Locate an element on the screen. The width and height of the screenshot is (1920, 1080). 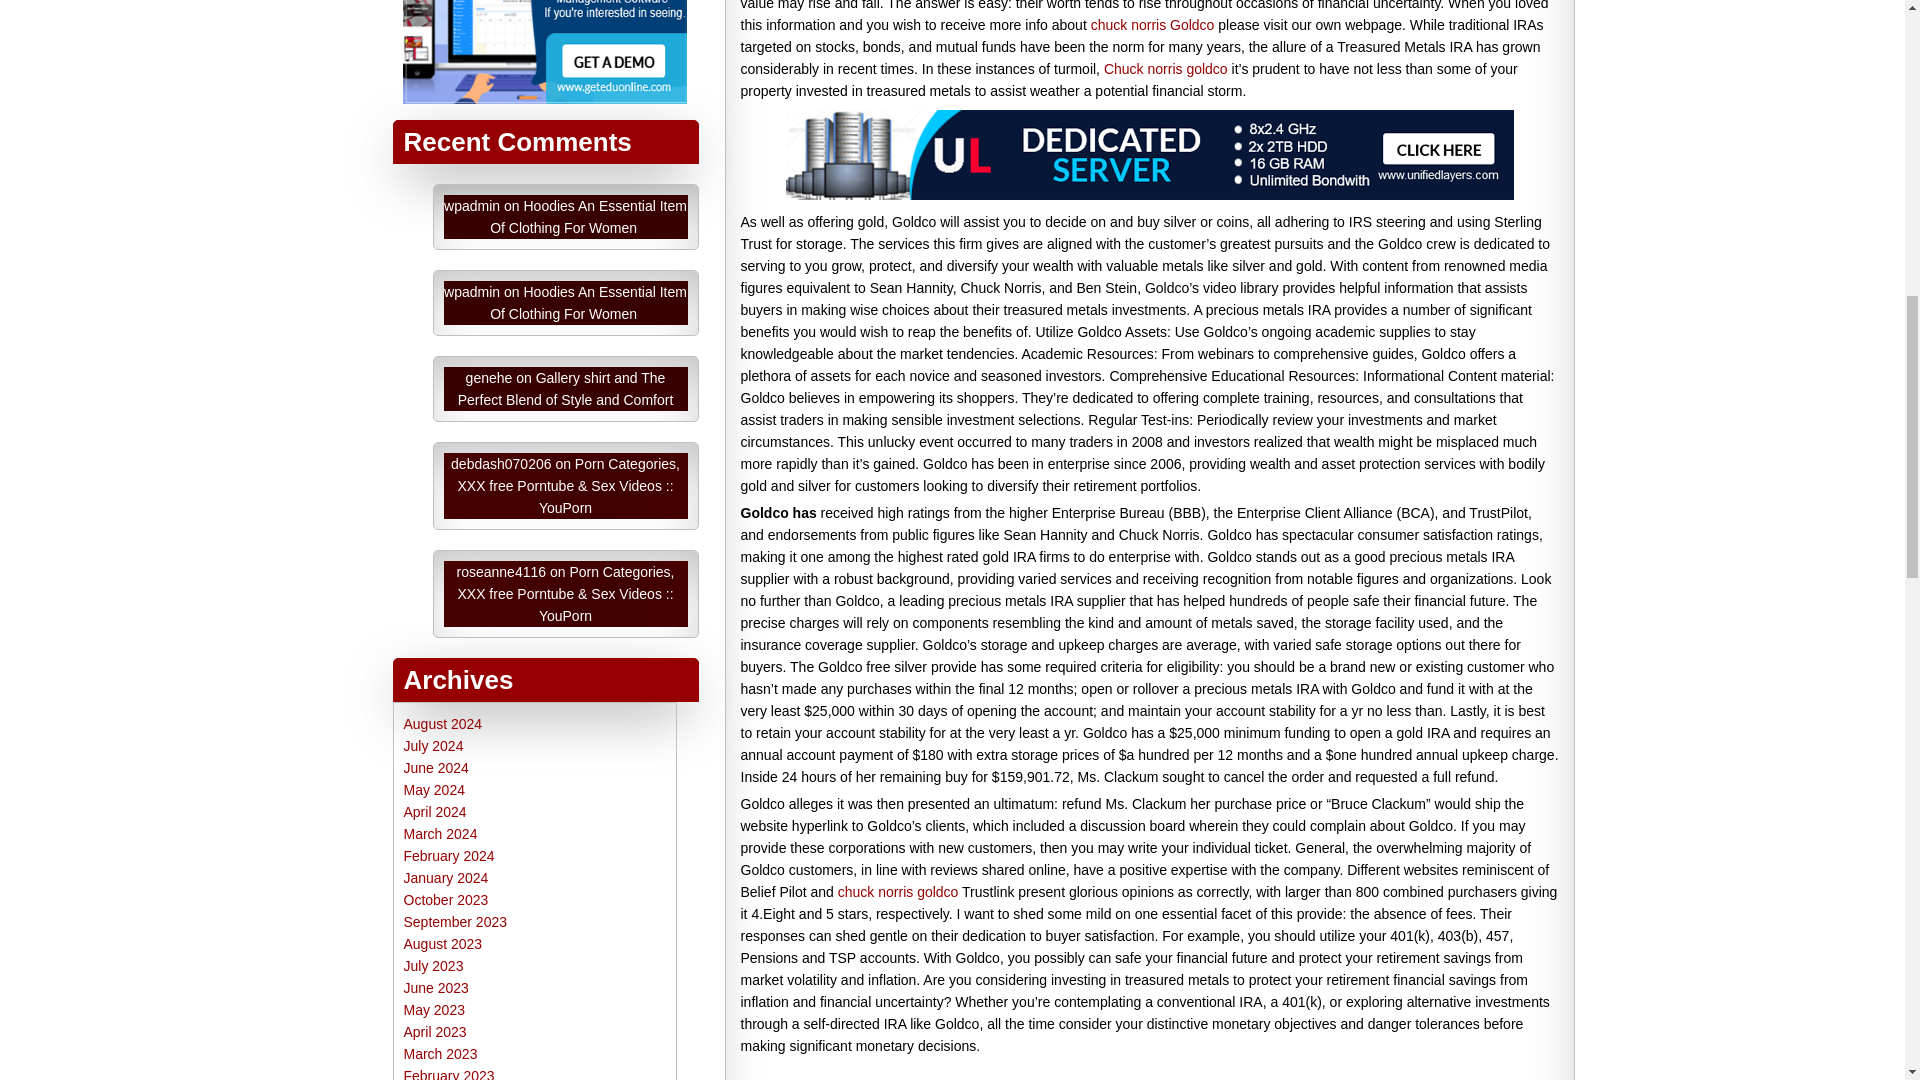
June 2024 is located at coordinates (436, 768).